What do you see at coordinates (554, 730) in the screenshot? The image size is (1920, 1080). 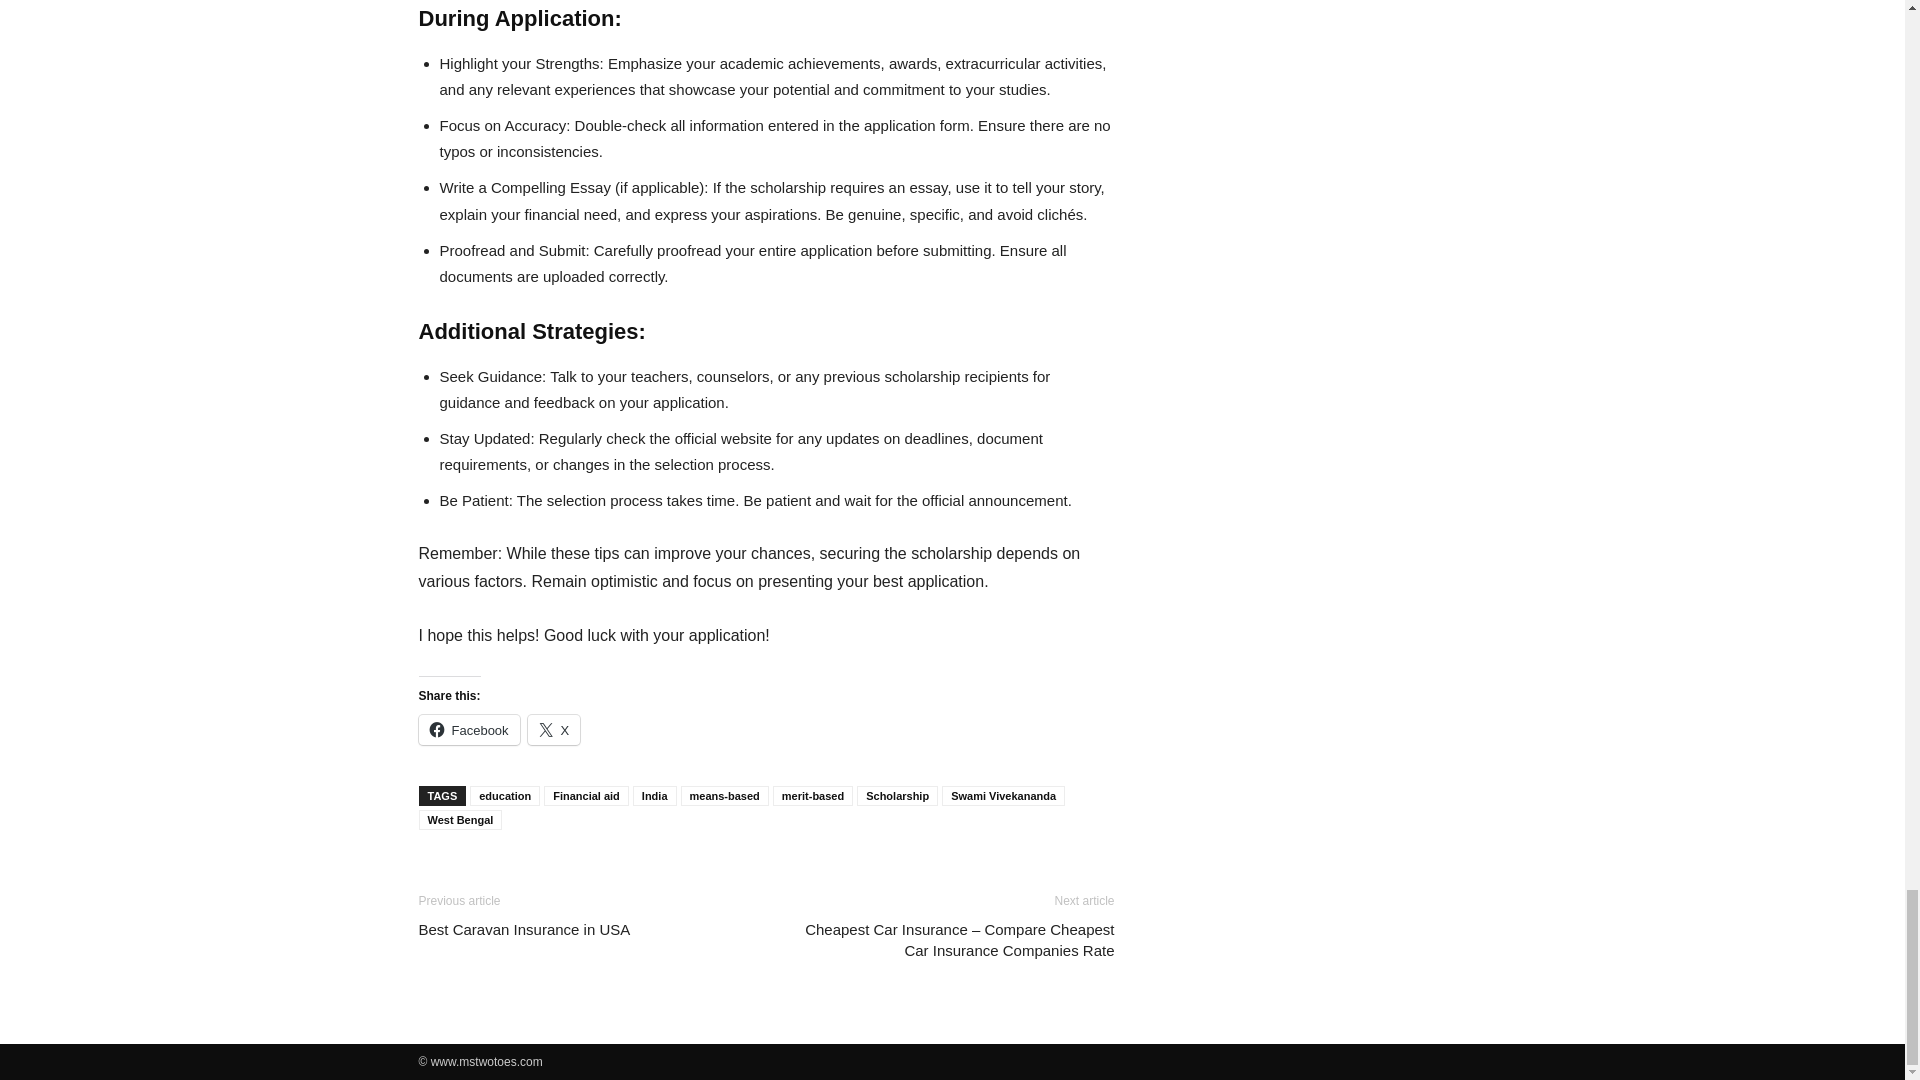 I see `X` at bounding box center [554, 730].